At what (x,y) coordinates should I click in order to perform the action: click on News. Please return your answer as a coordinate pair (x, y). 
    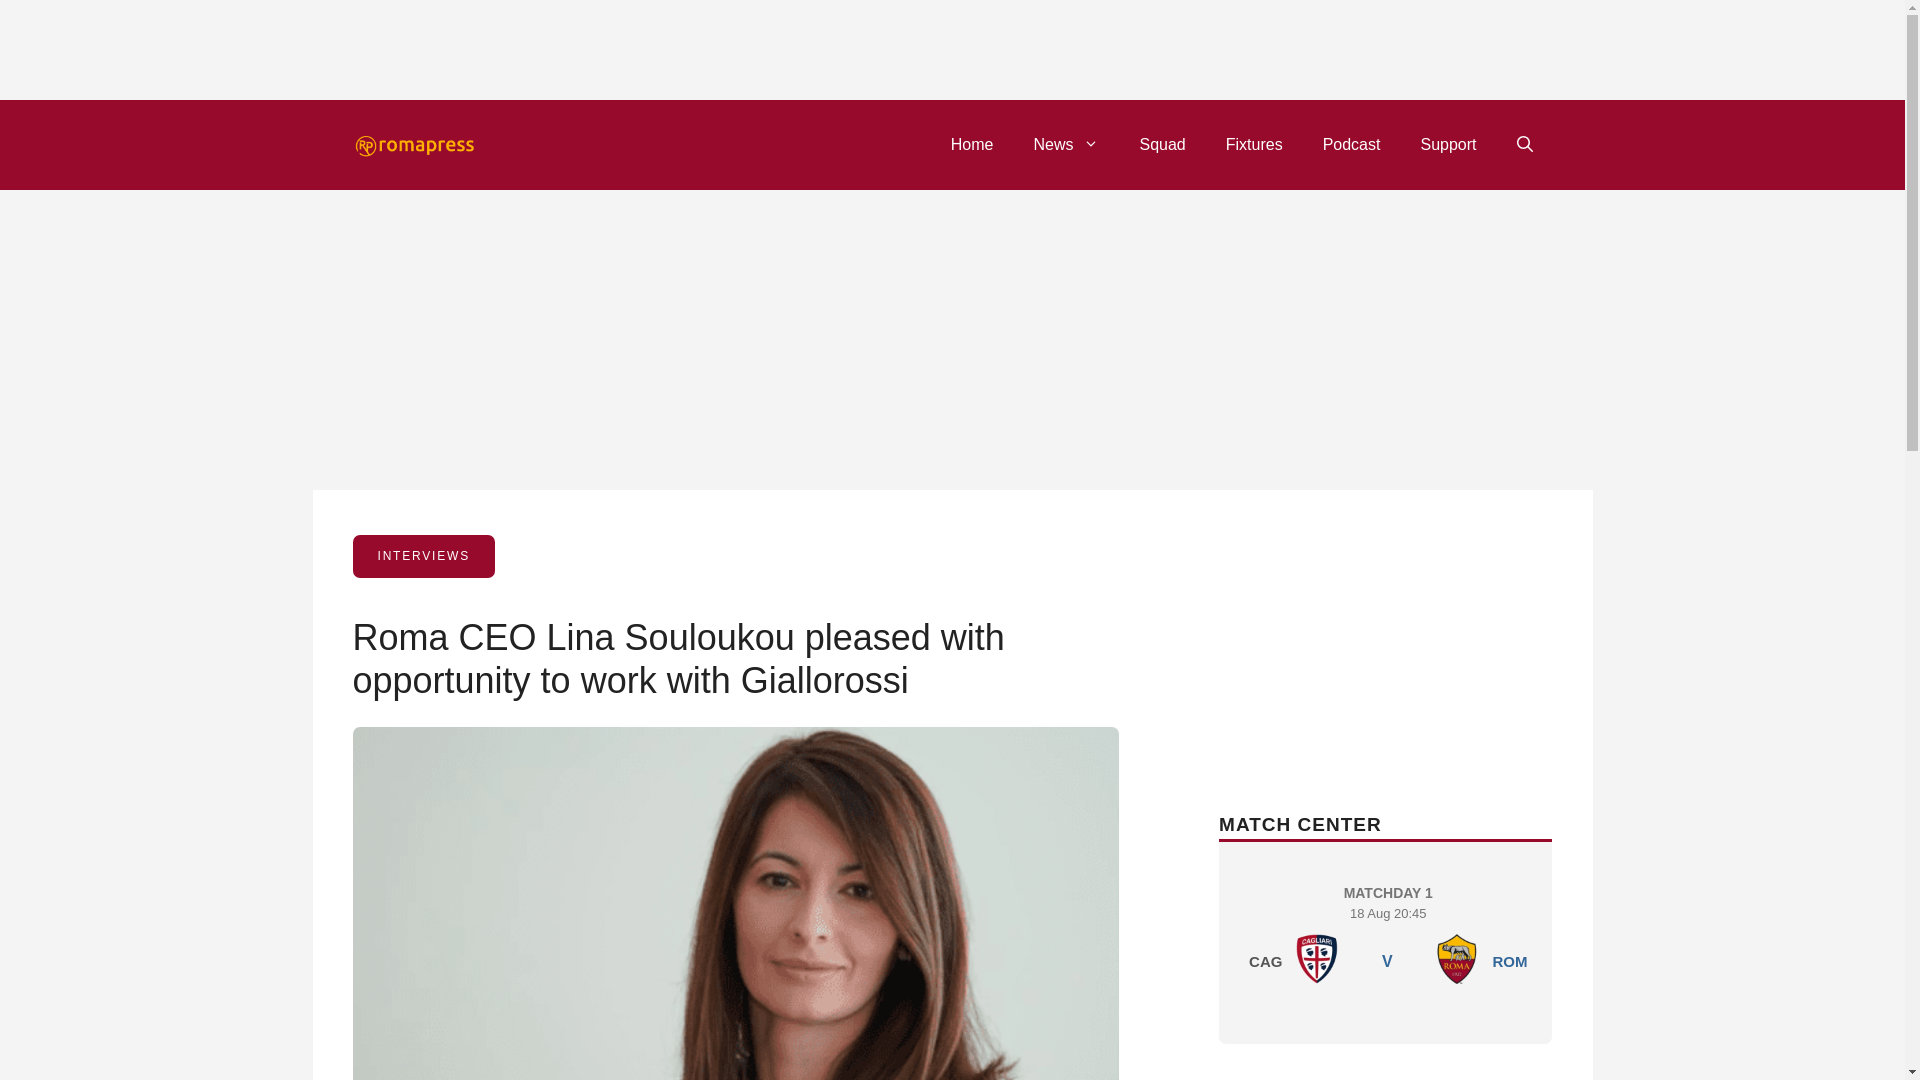
    Looking at the image, I should click on (1352, 144).